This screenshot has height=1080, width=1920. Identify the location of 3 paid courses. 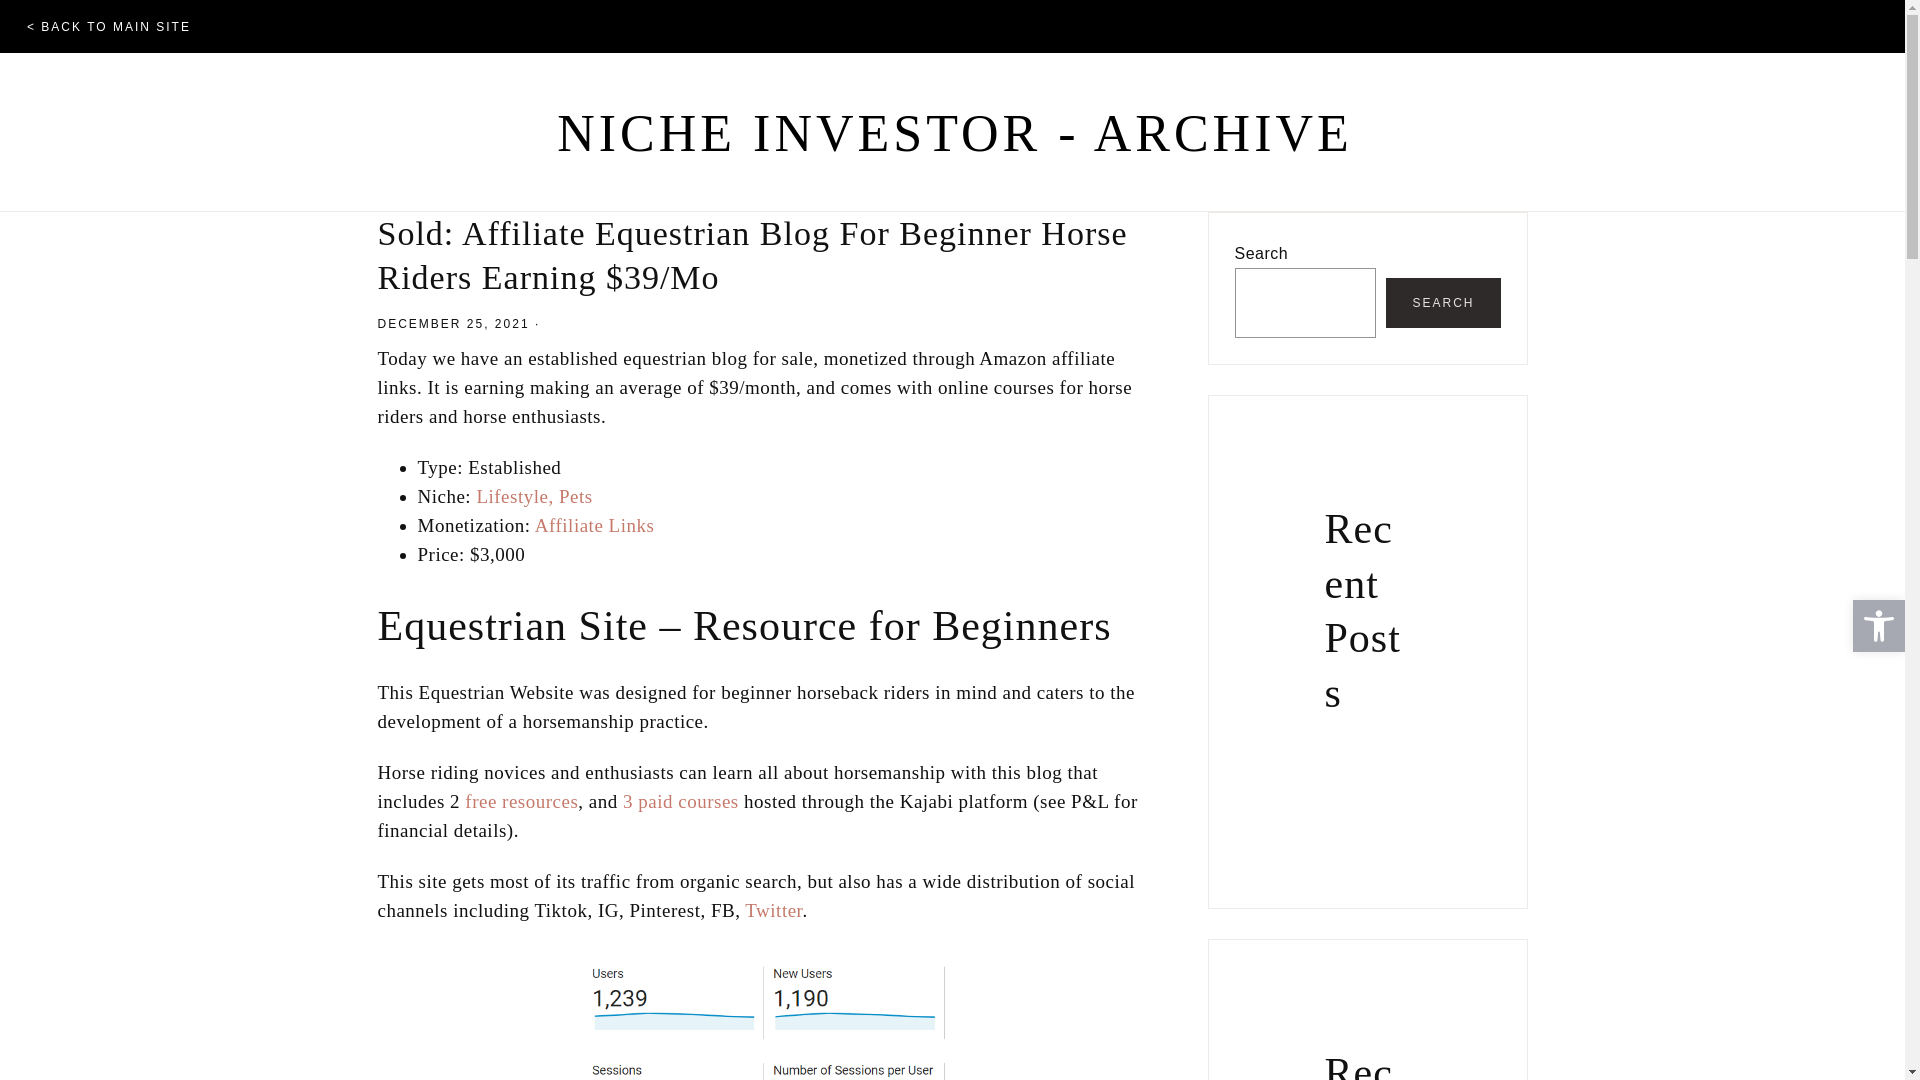
(680, 801).